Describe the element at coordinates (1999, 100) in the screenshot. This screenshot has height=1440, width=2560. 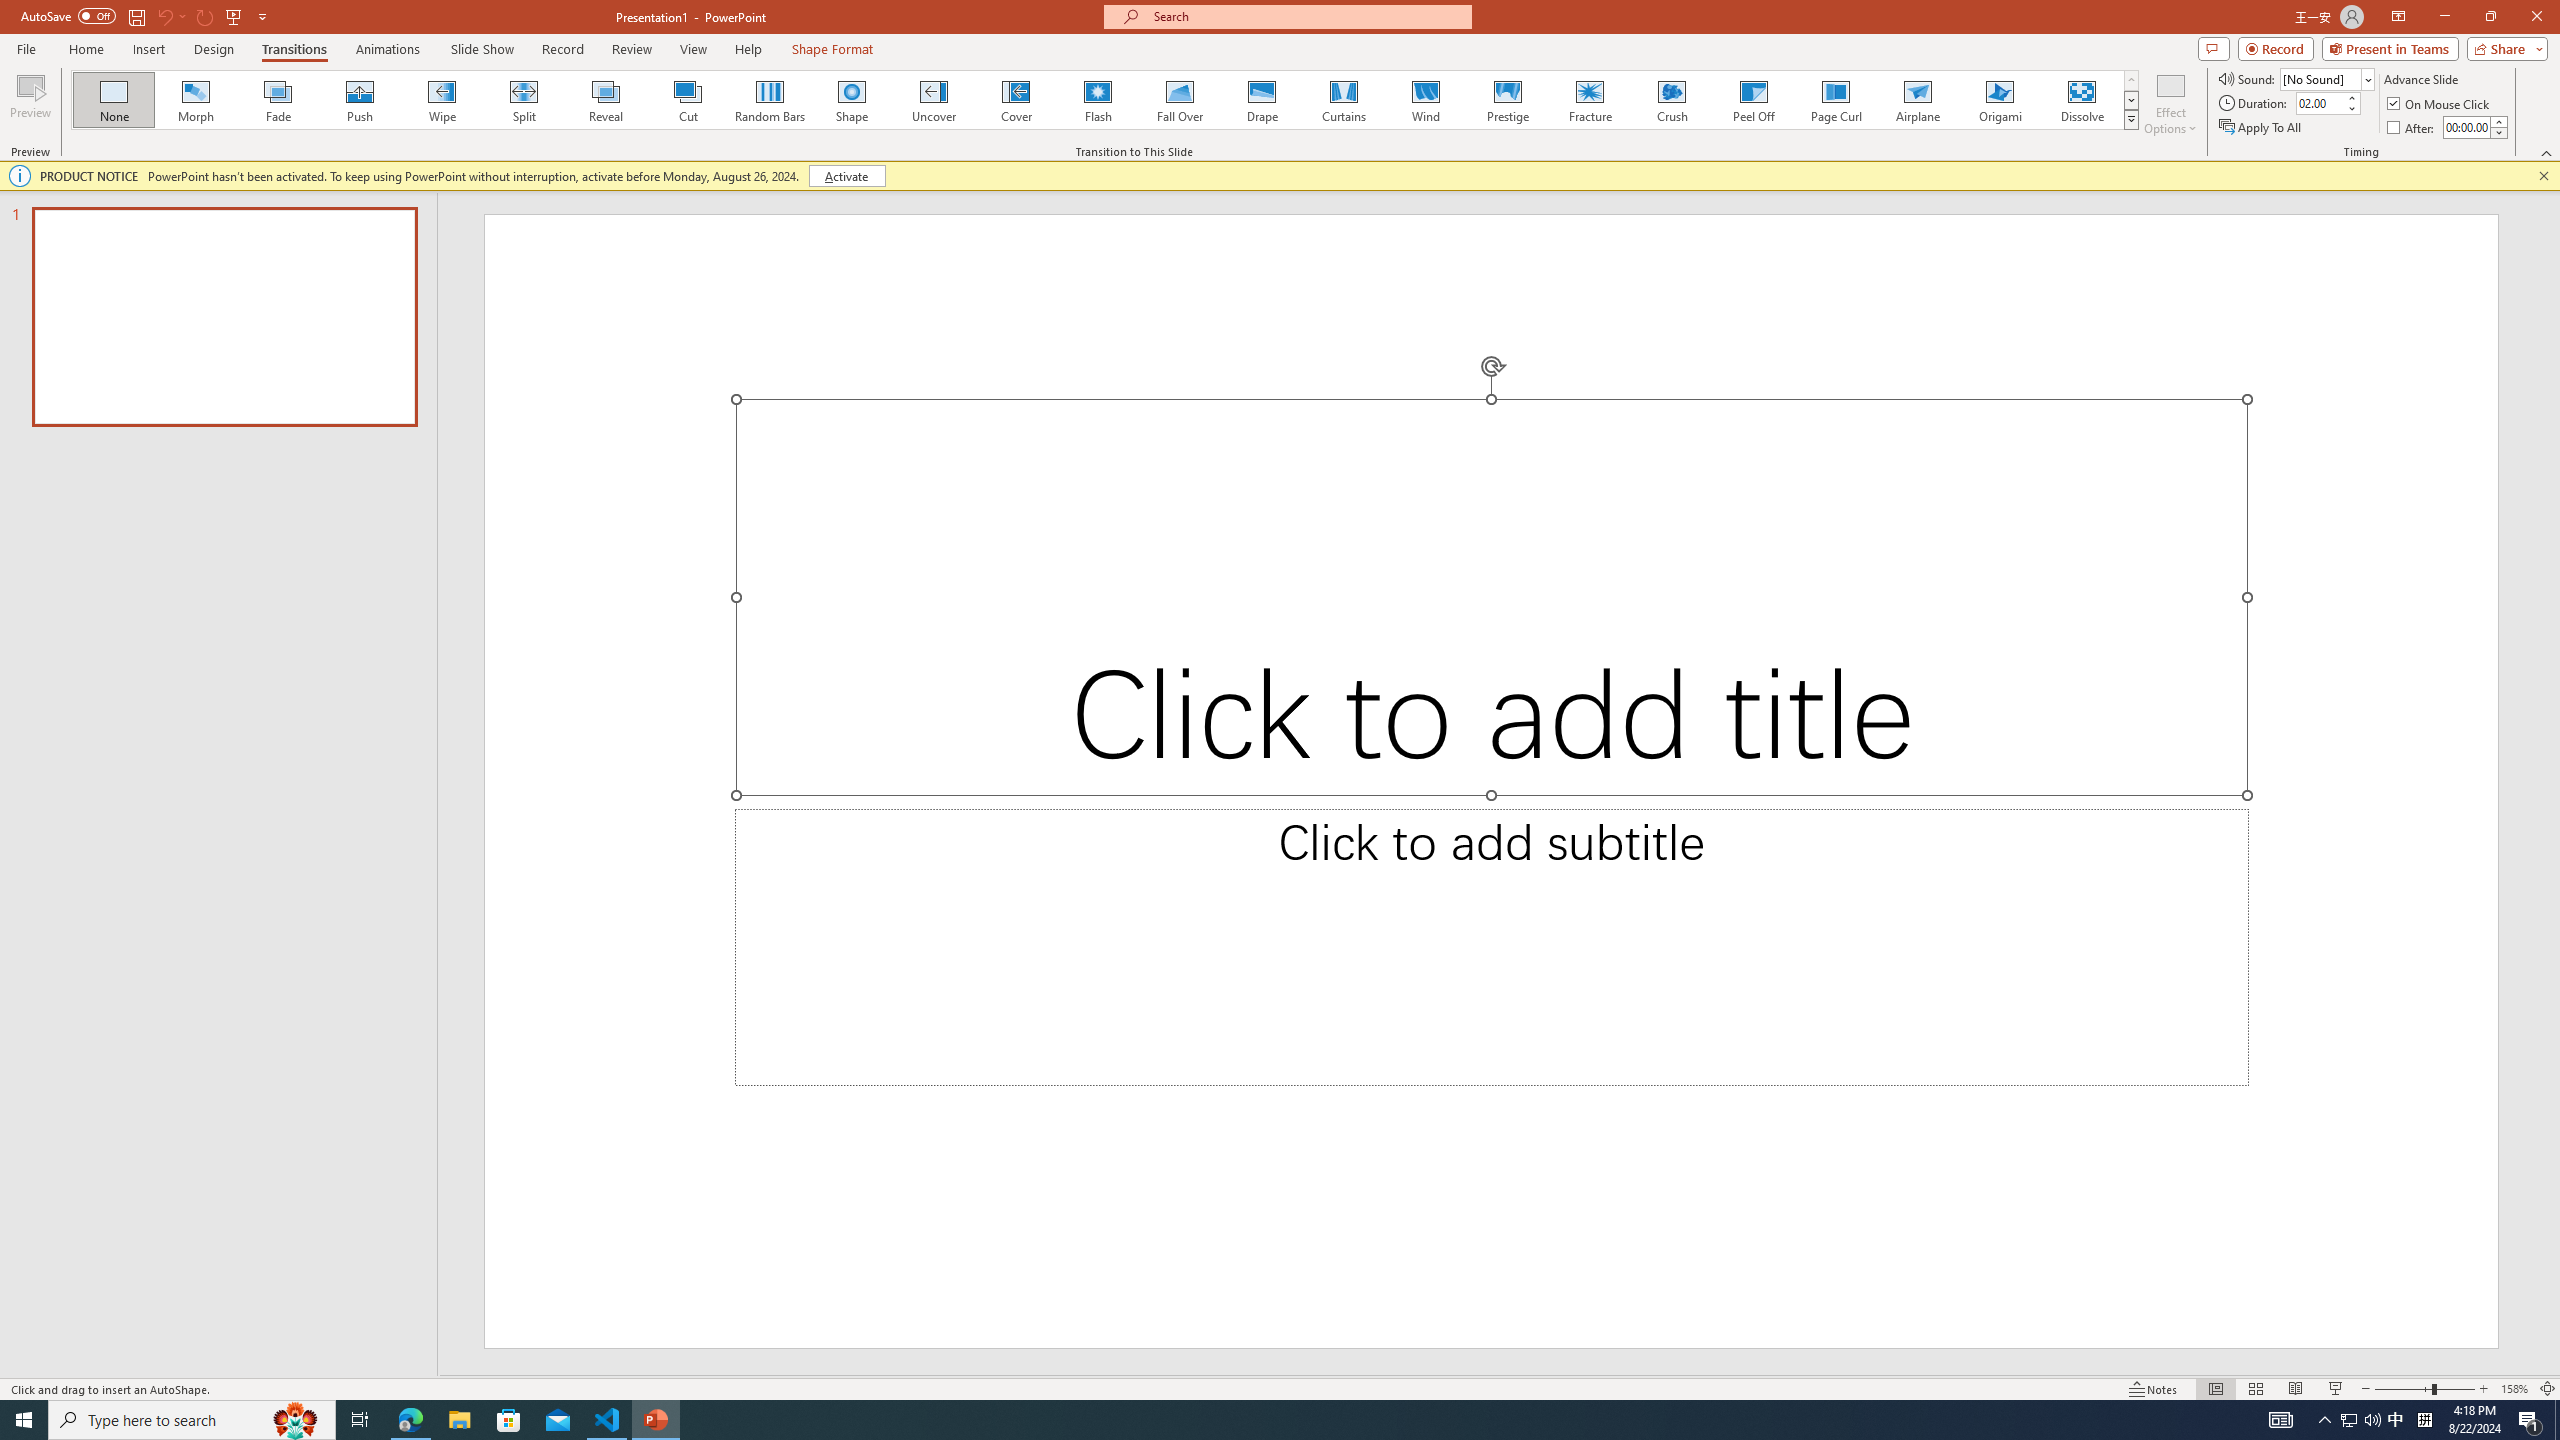
I see `Origami` at that location.